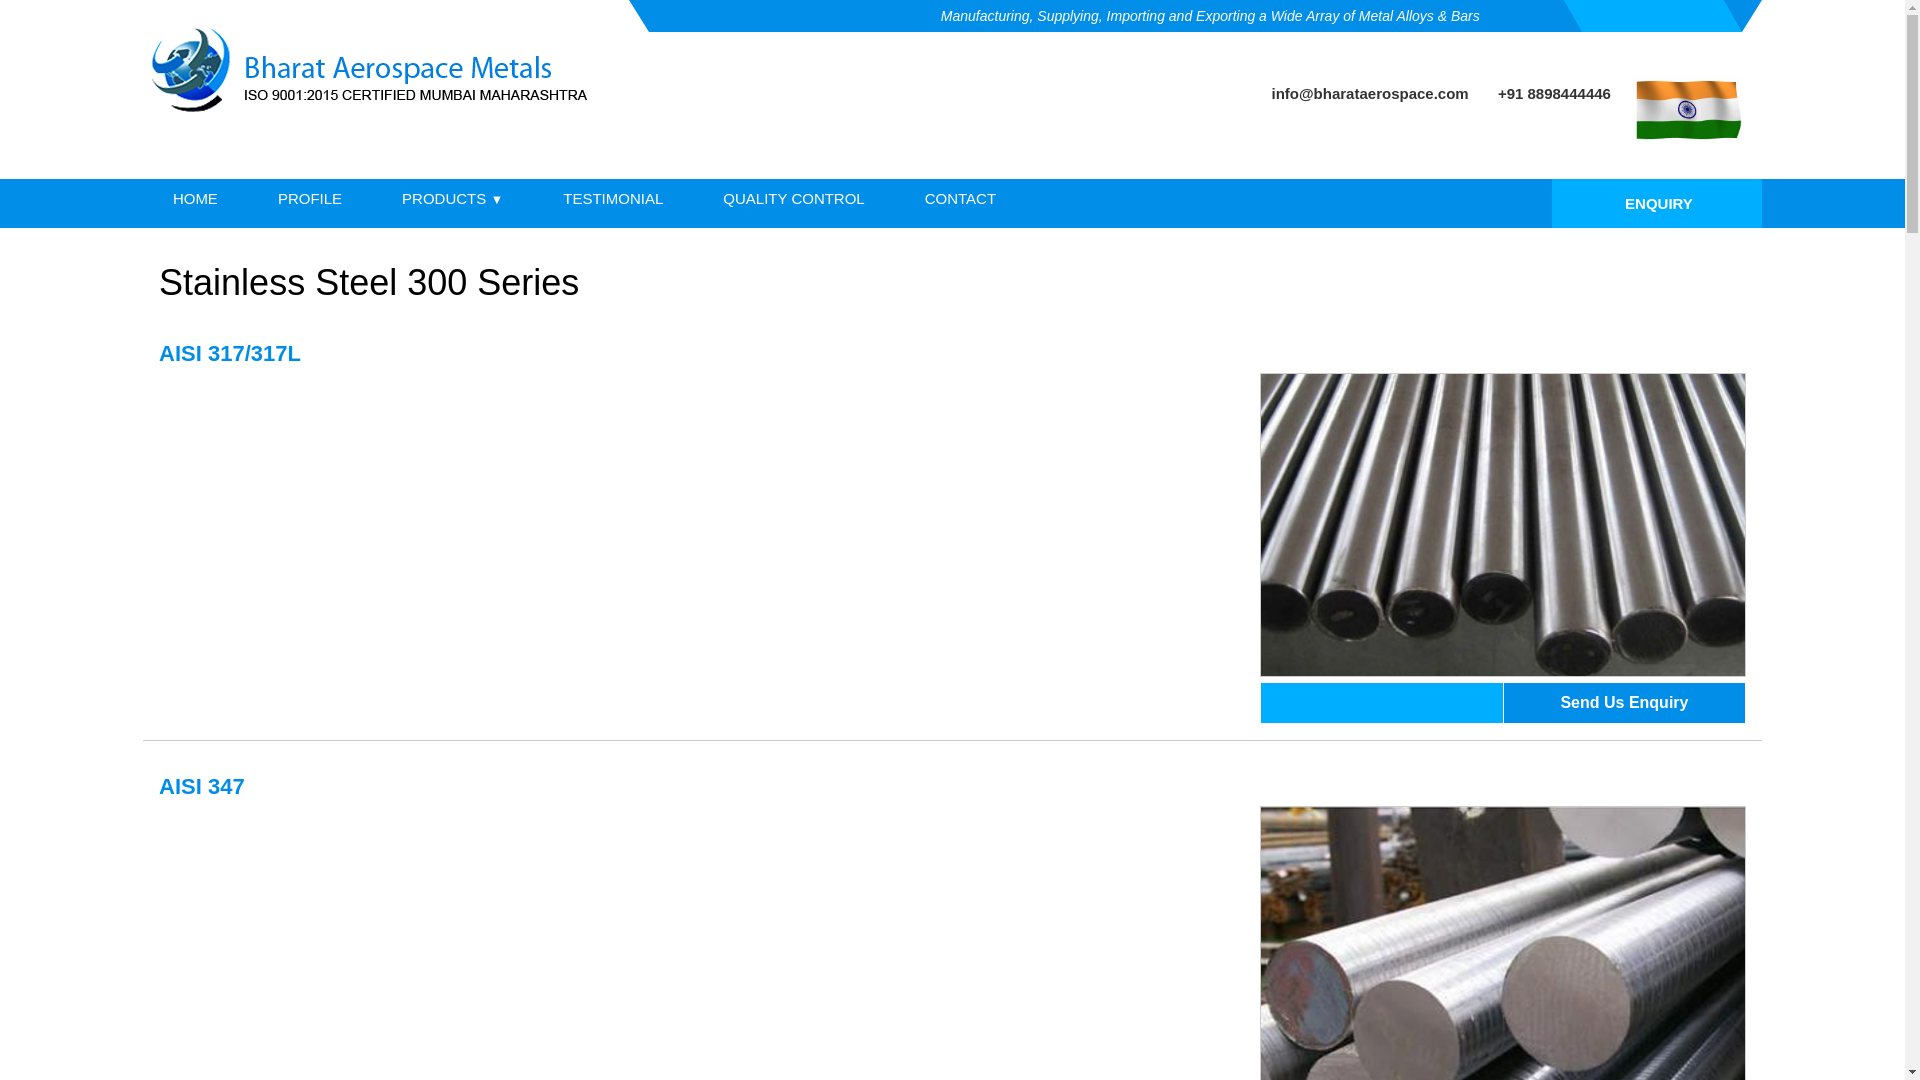  Describe the element at coordinates (1658, 211) in the screenshot. I see ` ENQUIRY` at that location.